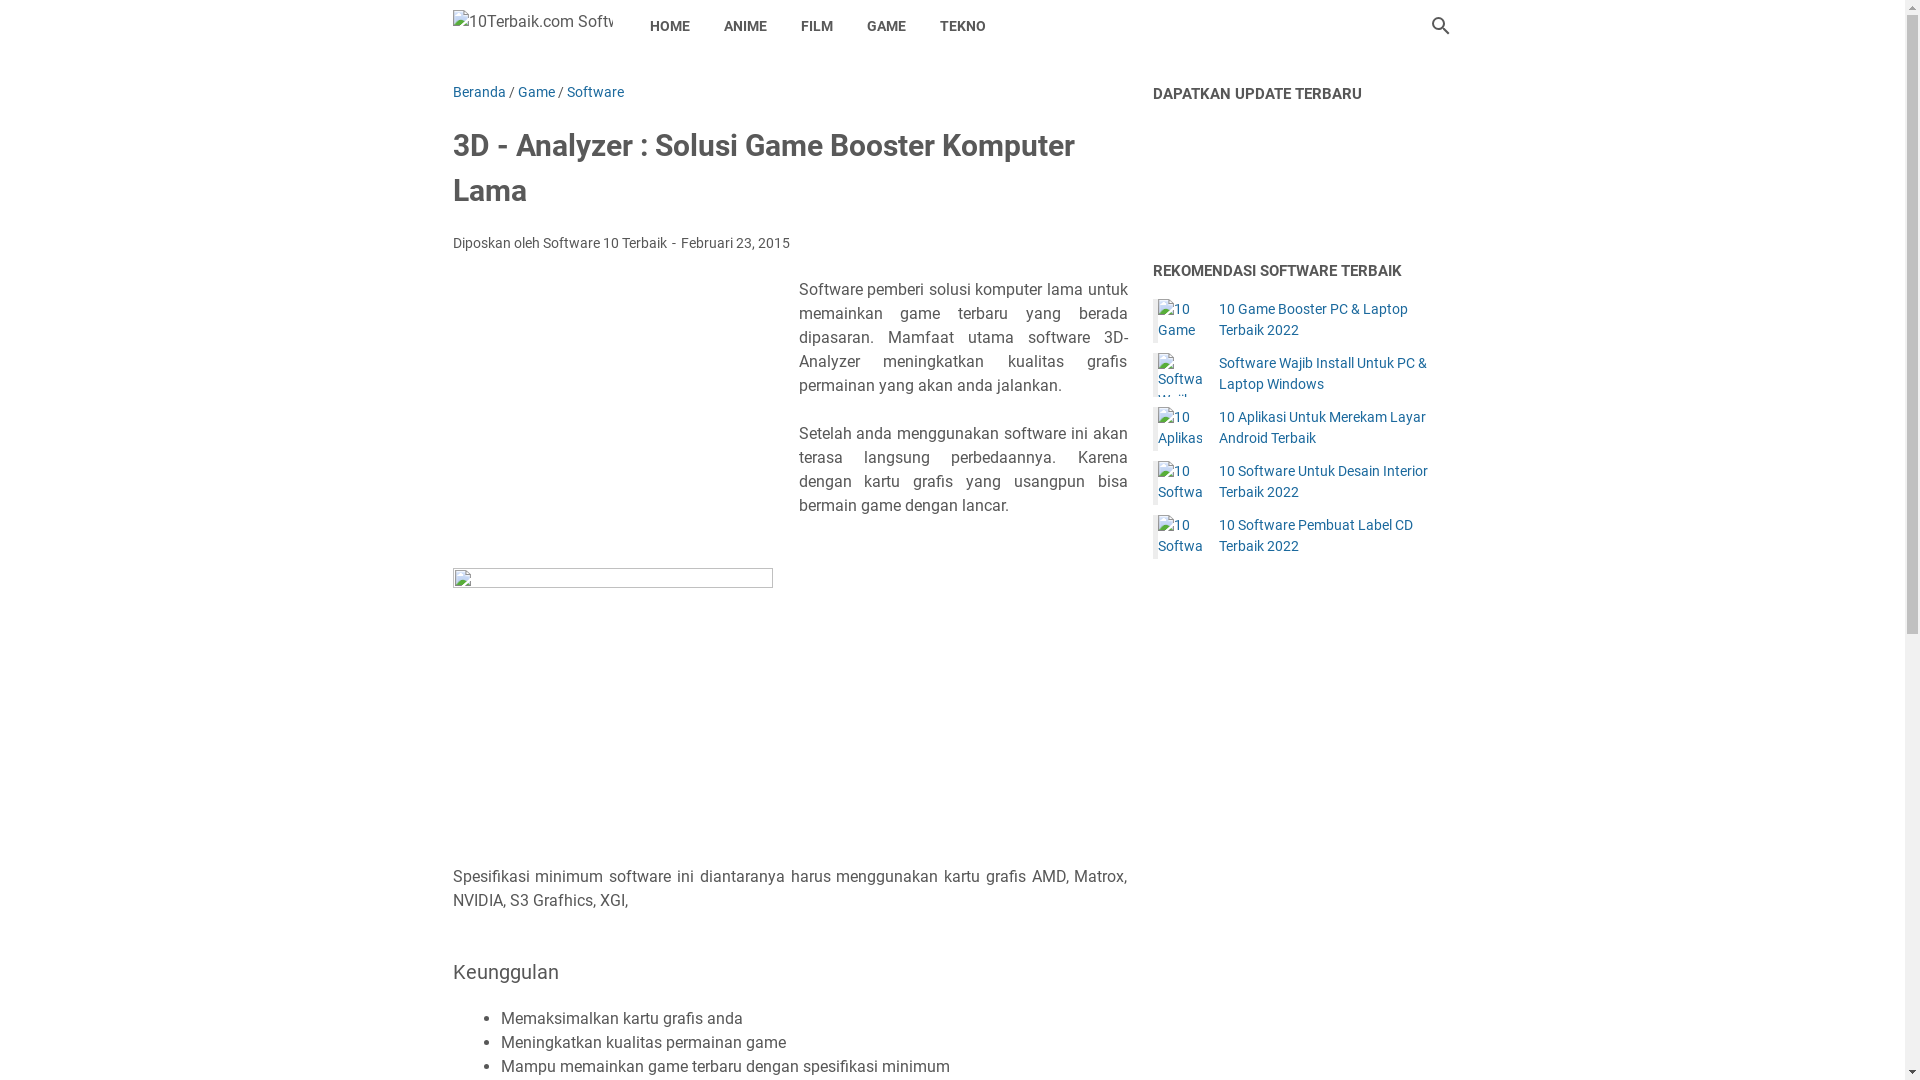  I want to click on GAME, so click(886, 26).